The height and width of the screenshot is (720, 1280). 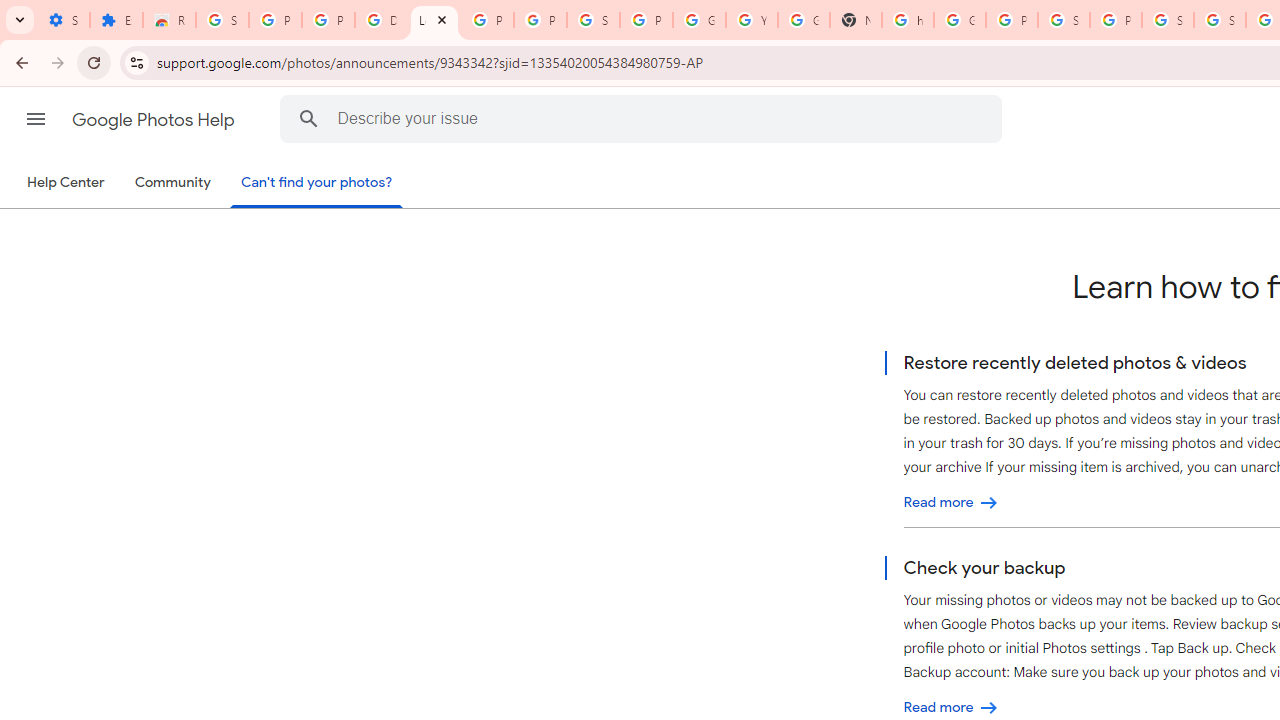 I want to click on Learn how to find your photos - Google Photos Help, so click(x=434, y=20).